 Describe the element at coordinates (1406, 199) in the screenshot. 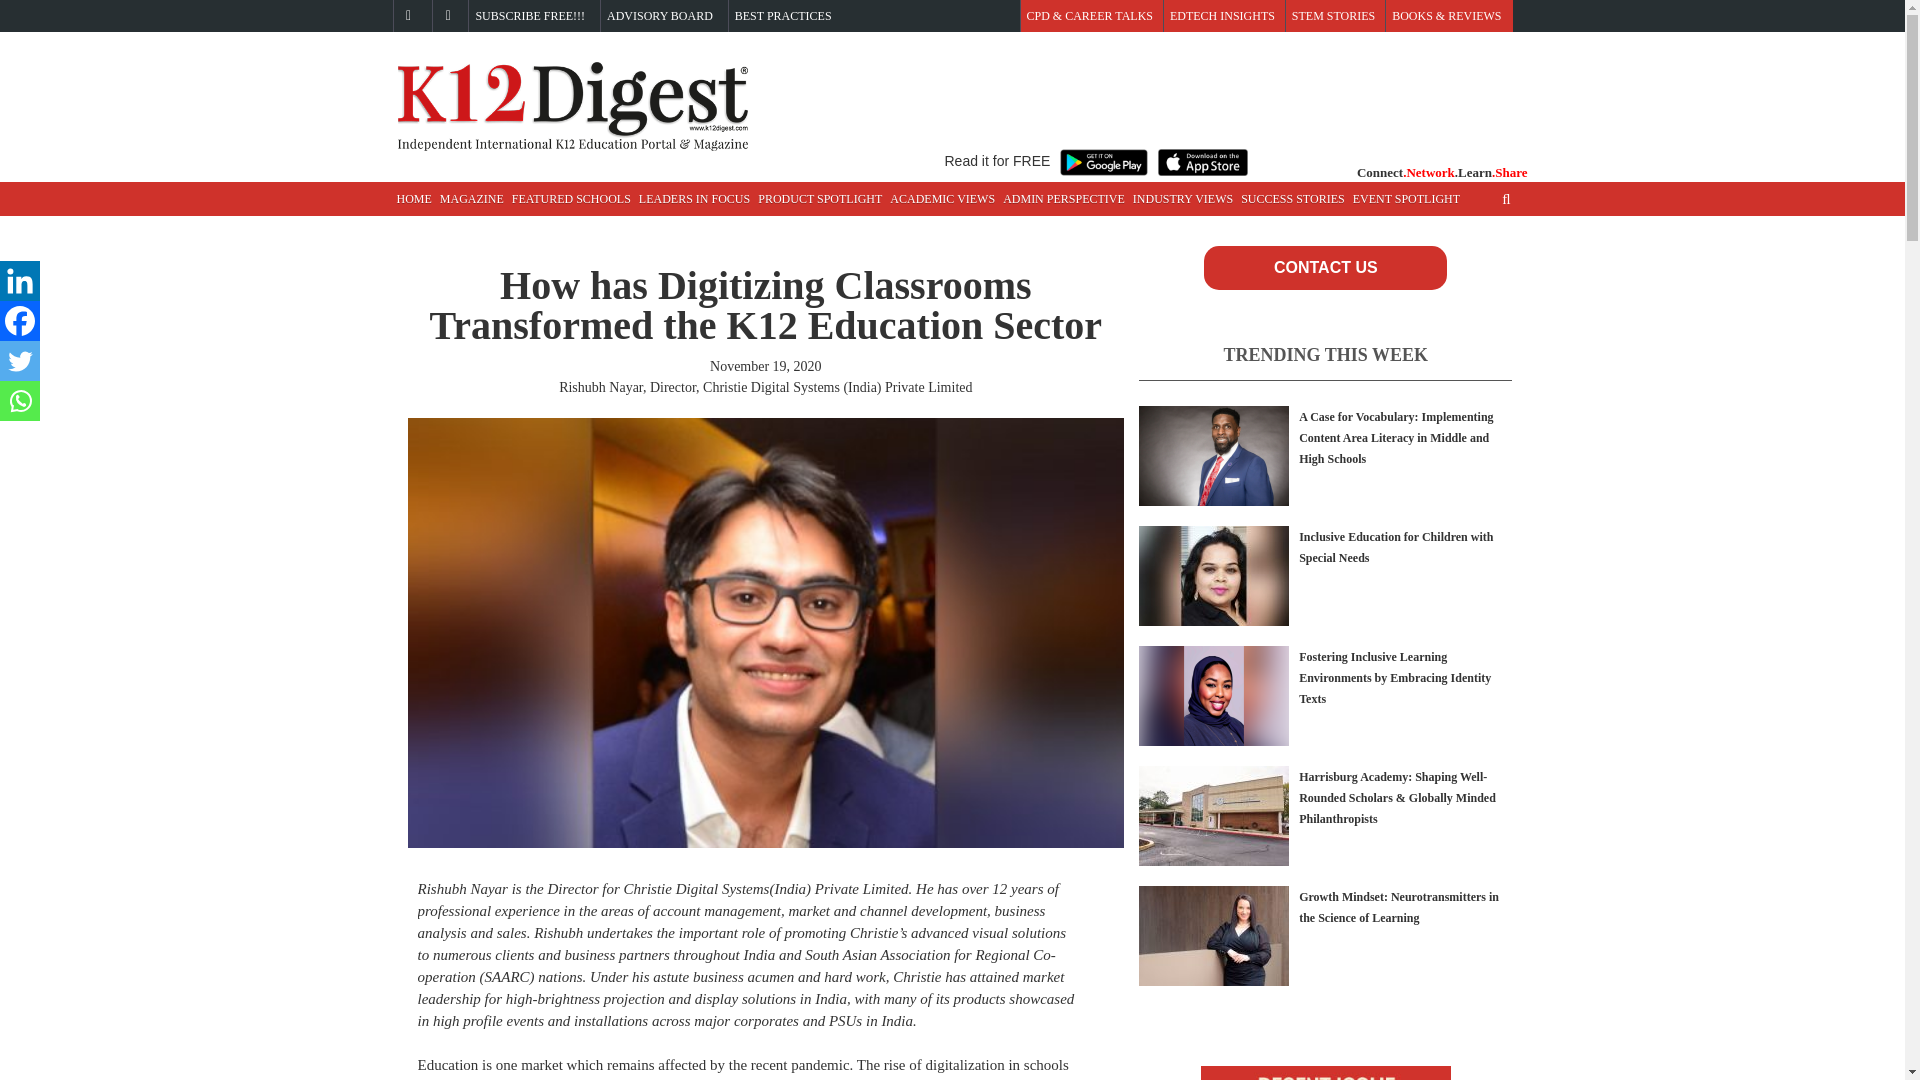

I see `EVENT SPOTLIGHT` at that location.